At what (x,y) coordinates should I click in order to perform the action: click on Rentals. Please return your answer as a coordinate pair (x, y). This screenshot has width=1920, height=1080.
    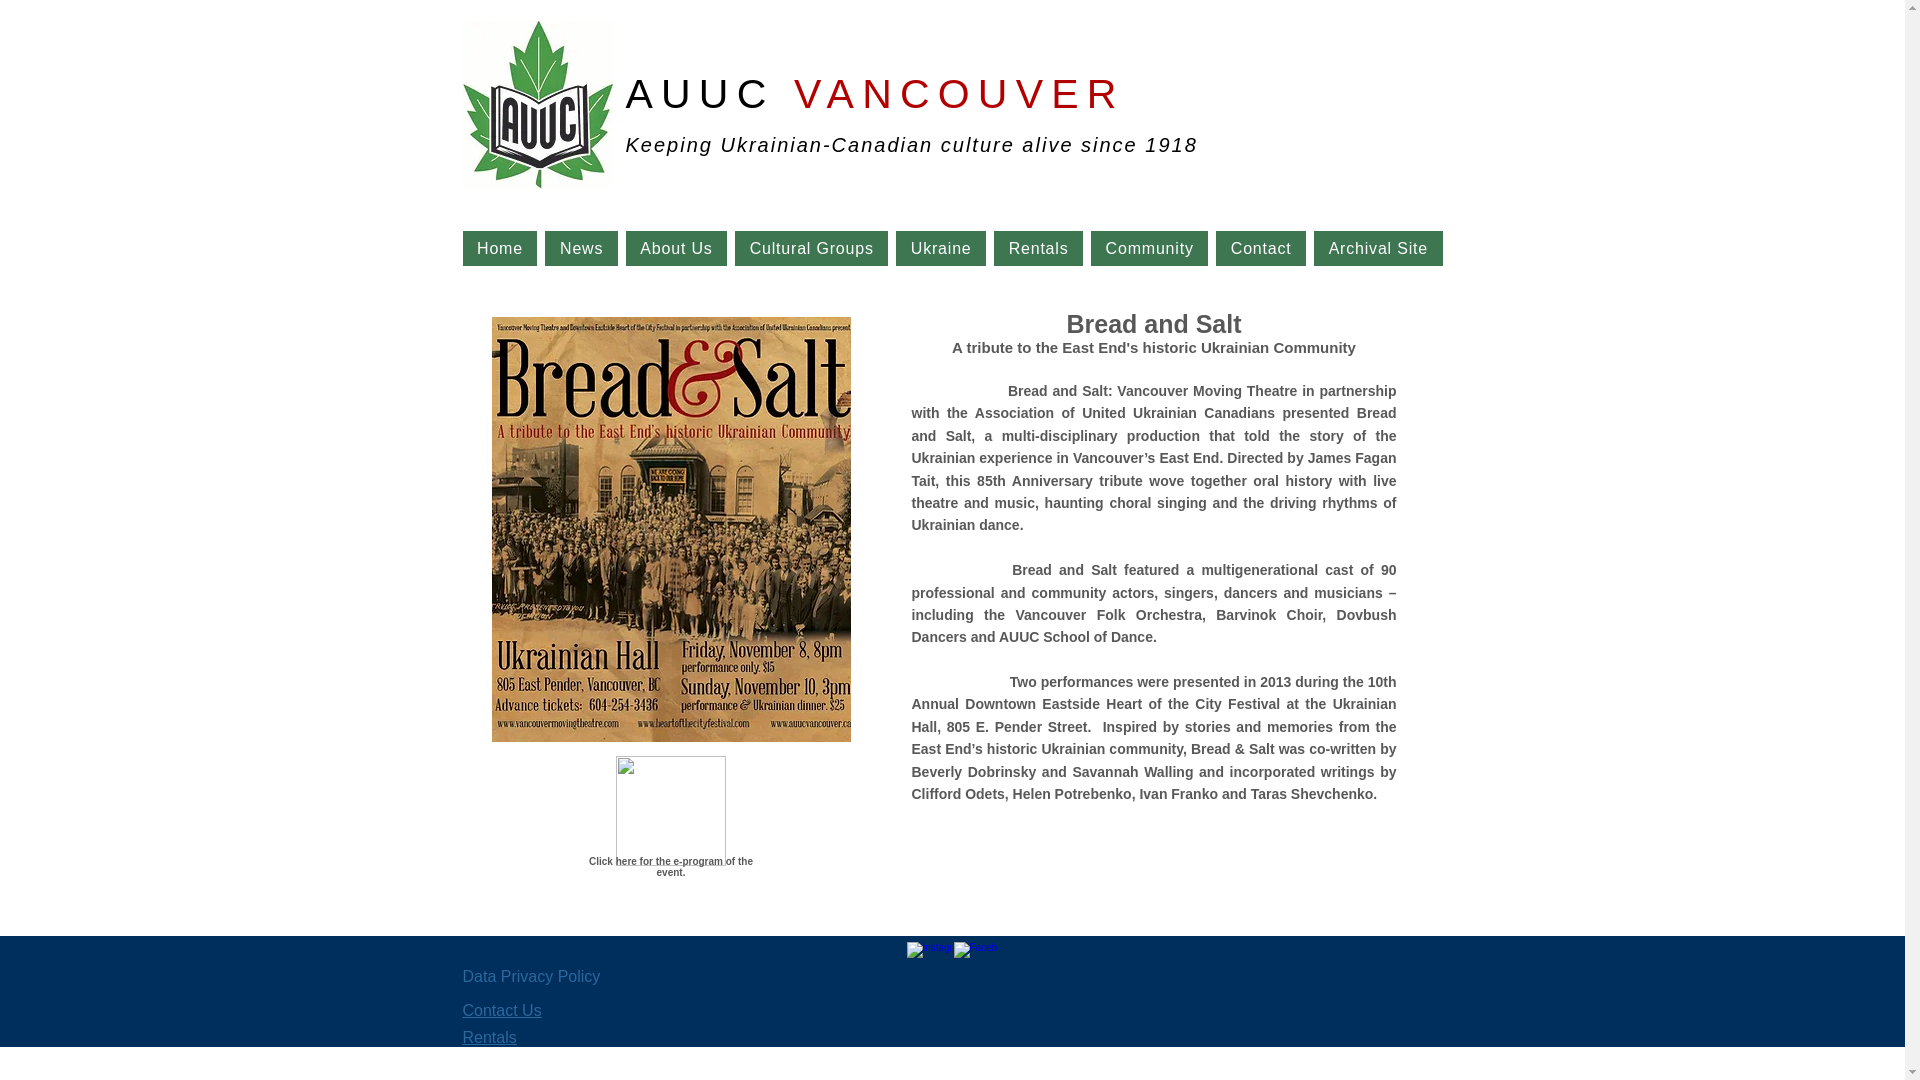
    Looking at the image, I should click on (1038, 248).